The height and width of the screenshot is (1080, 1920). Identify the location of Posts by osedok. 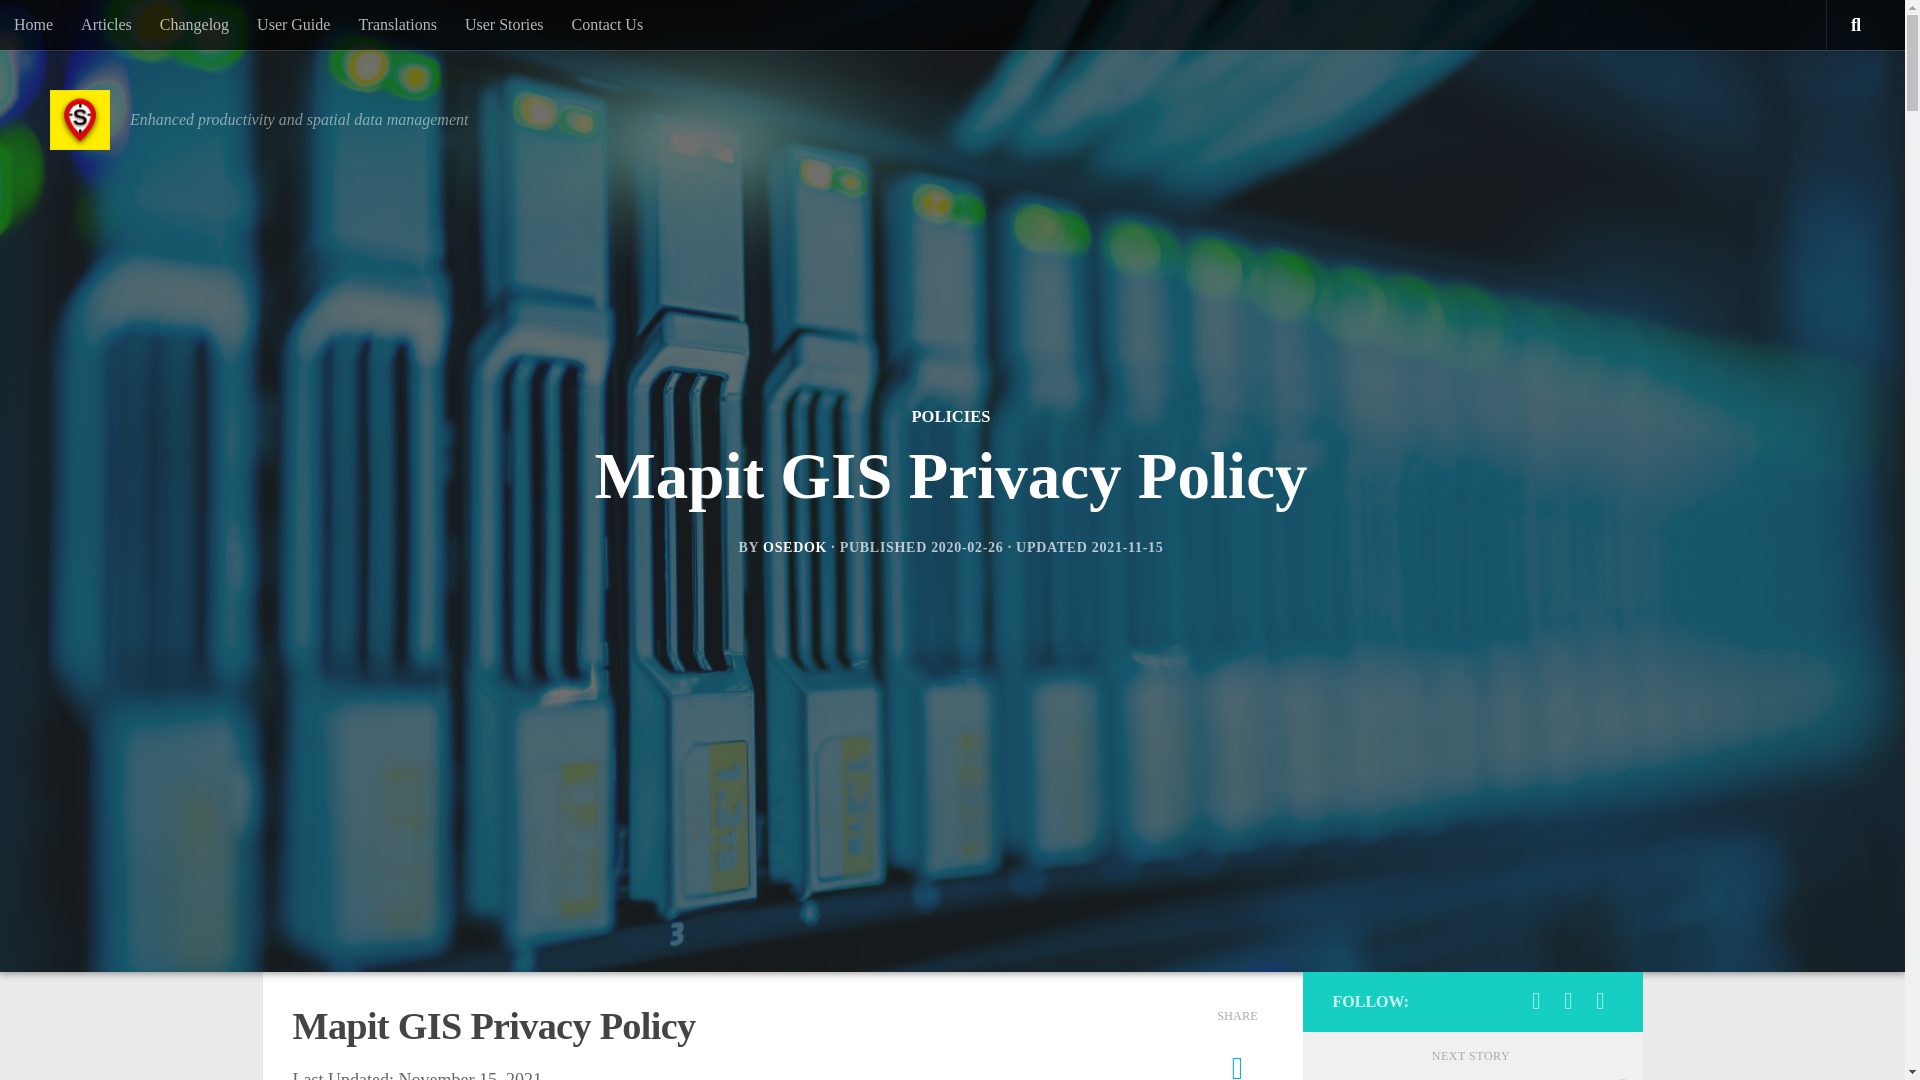
(794, 548).